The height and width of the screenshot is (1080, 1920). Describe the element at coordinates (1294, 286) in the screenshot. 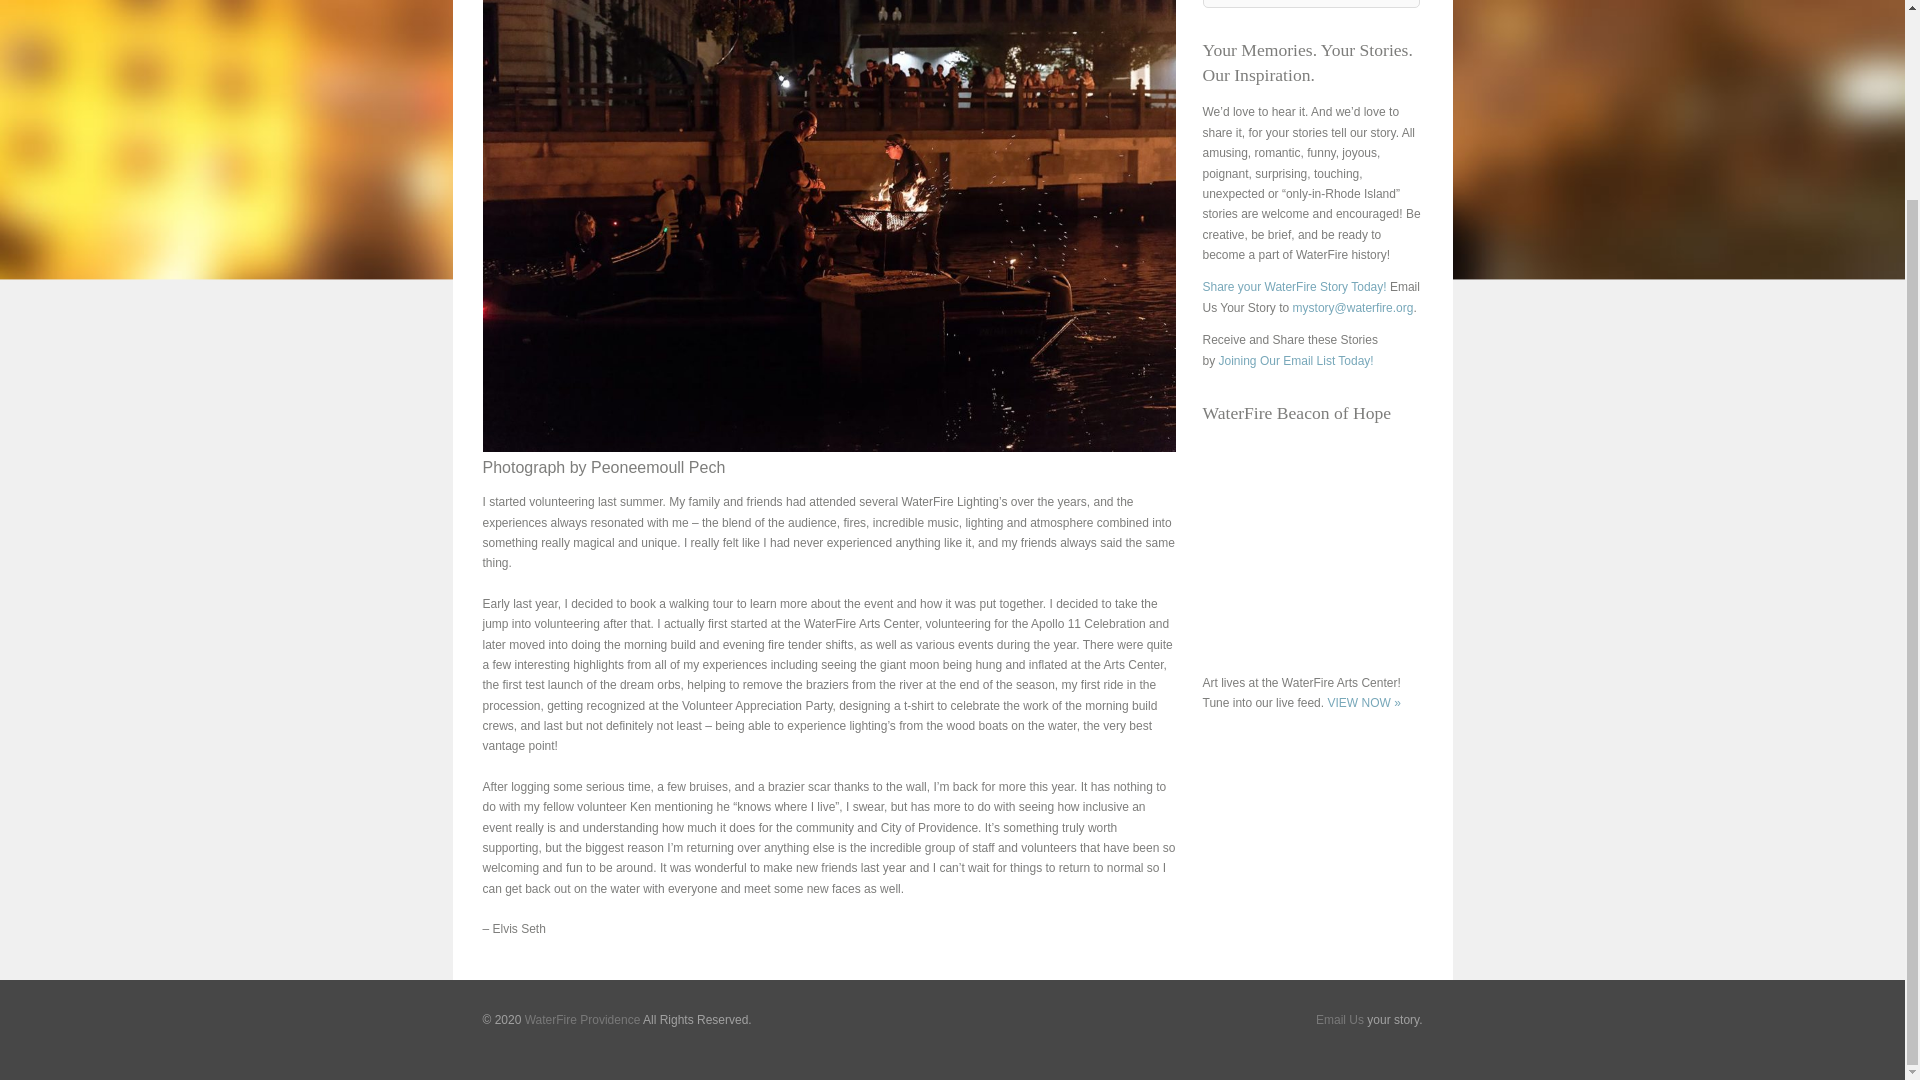

I see `Share your WaterFire Story Today!` at that location.